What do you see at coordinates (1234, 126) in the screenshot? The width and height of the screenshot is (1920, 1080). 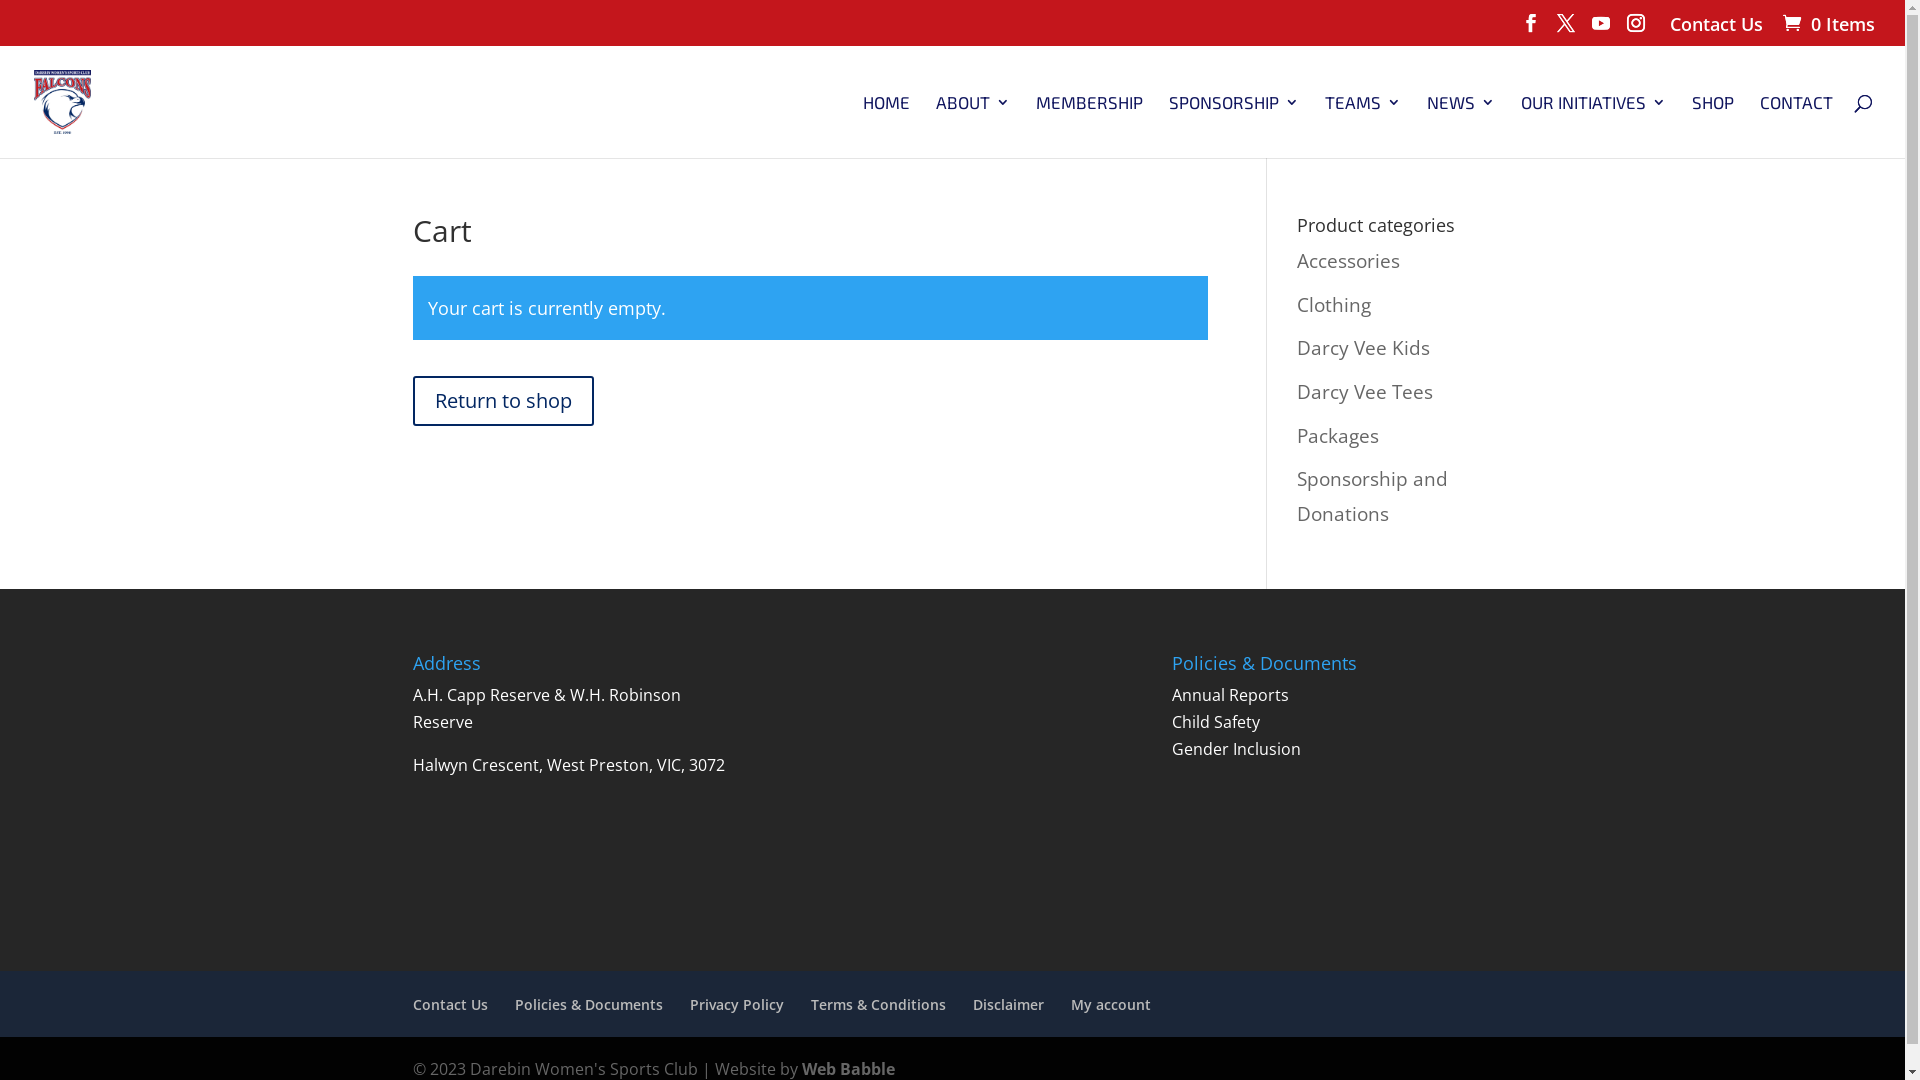 I see `SPONSORSHIP` at bounding box center [1234, 126].